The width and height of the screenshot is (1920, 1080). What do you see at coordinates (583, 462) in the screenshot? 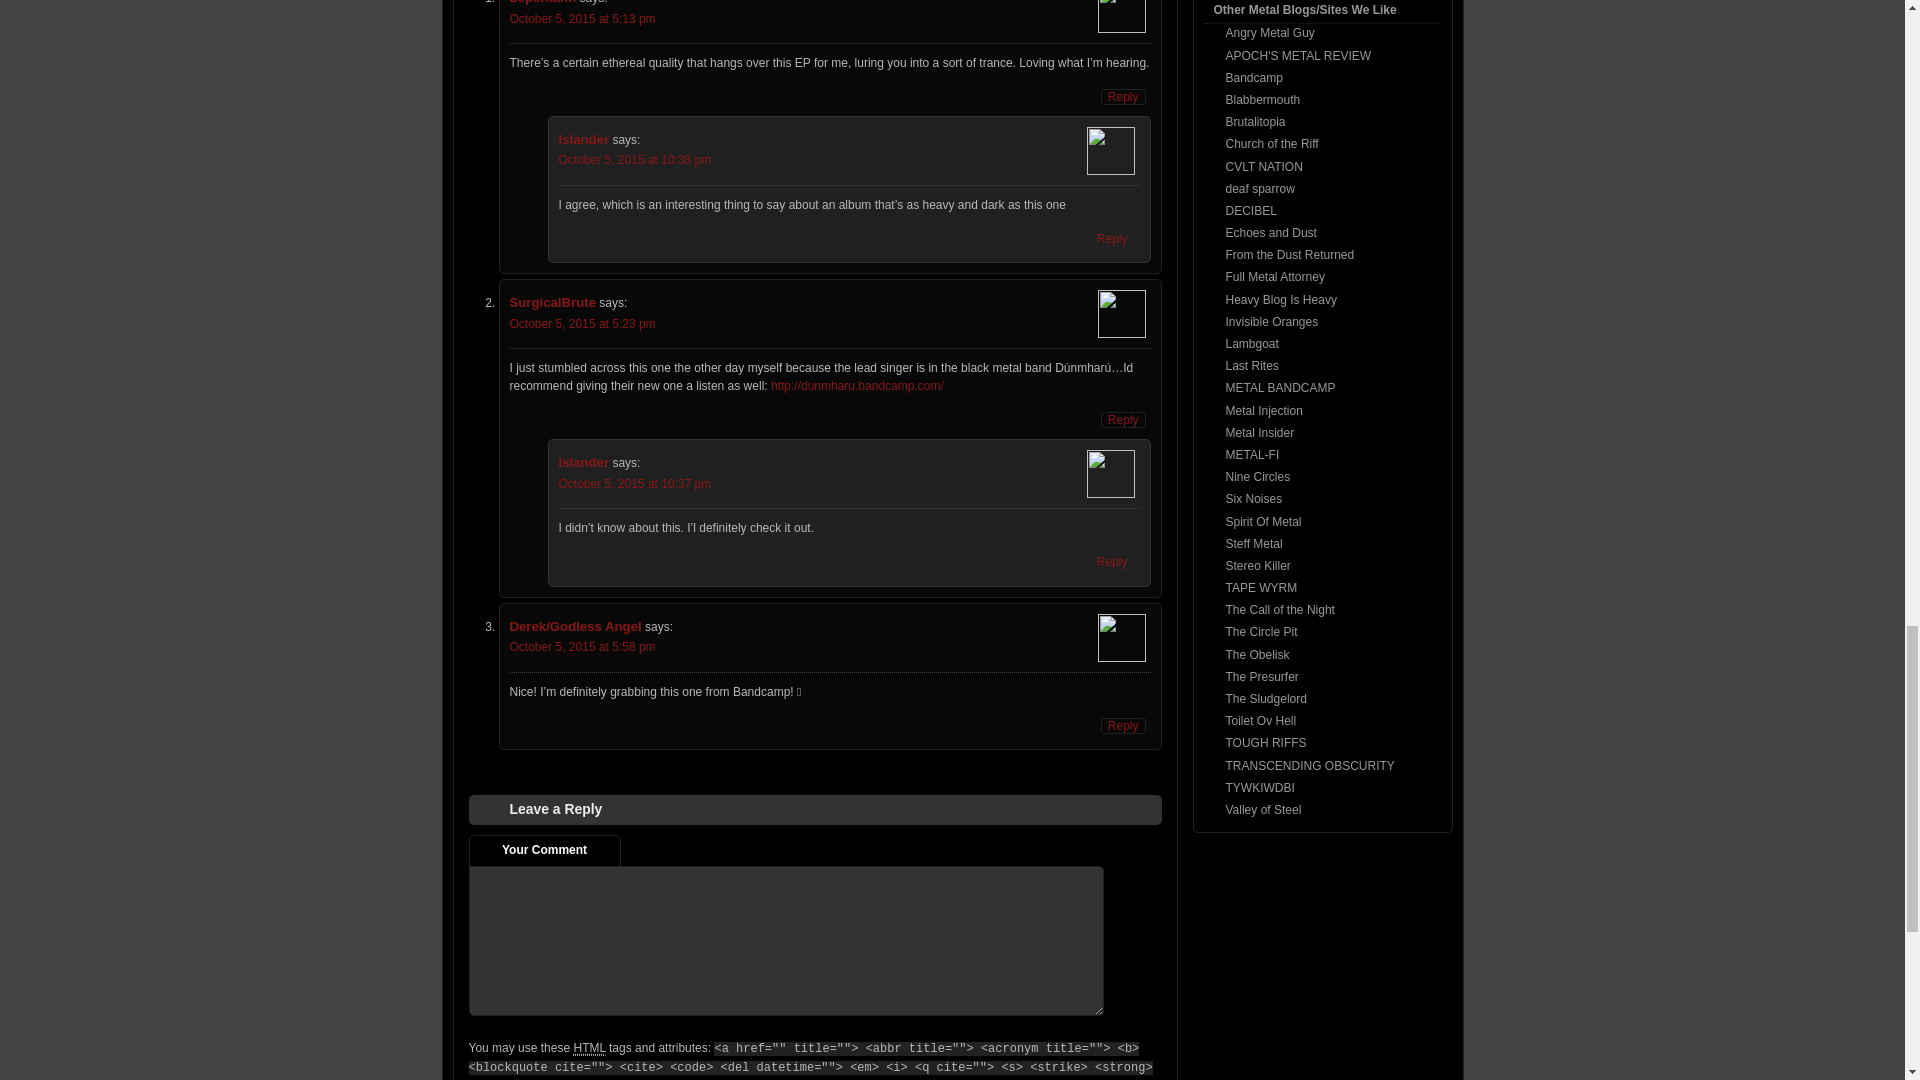
I see `Islander` at bounding box center [583, 462].